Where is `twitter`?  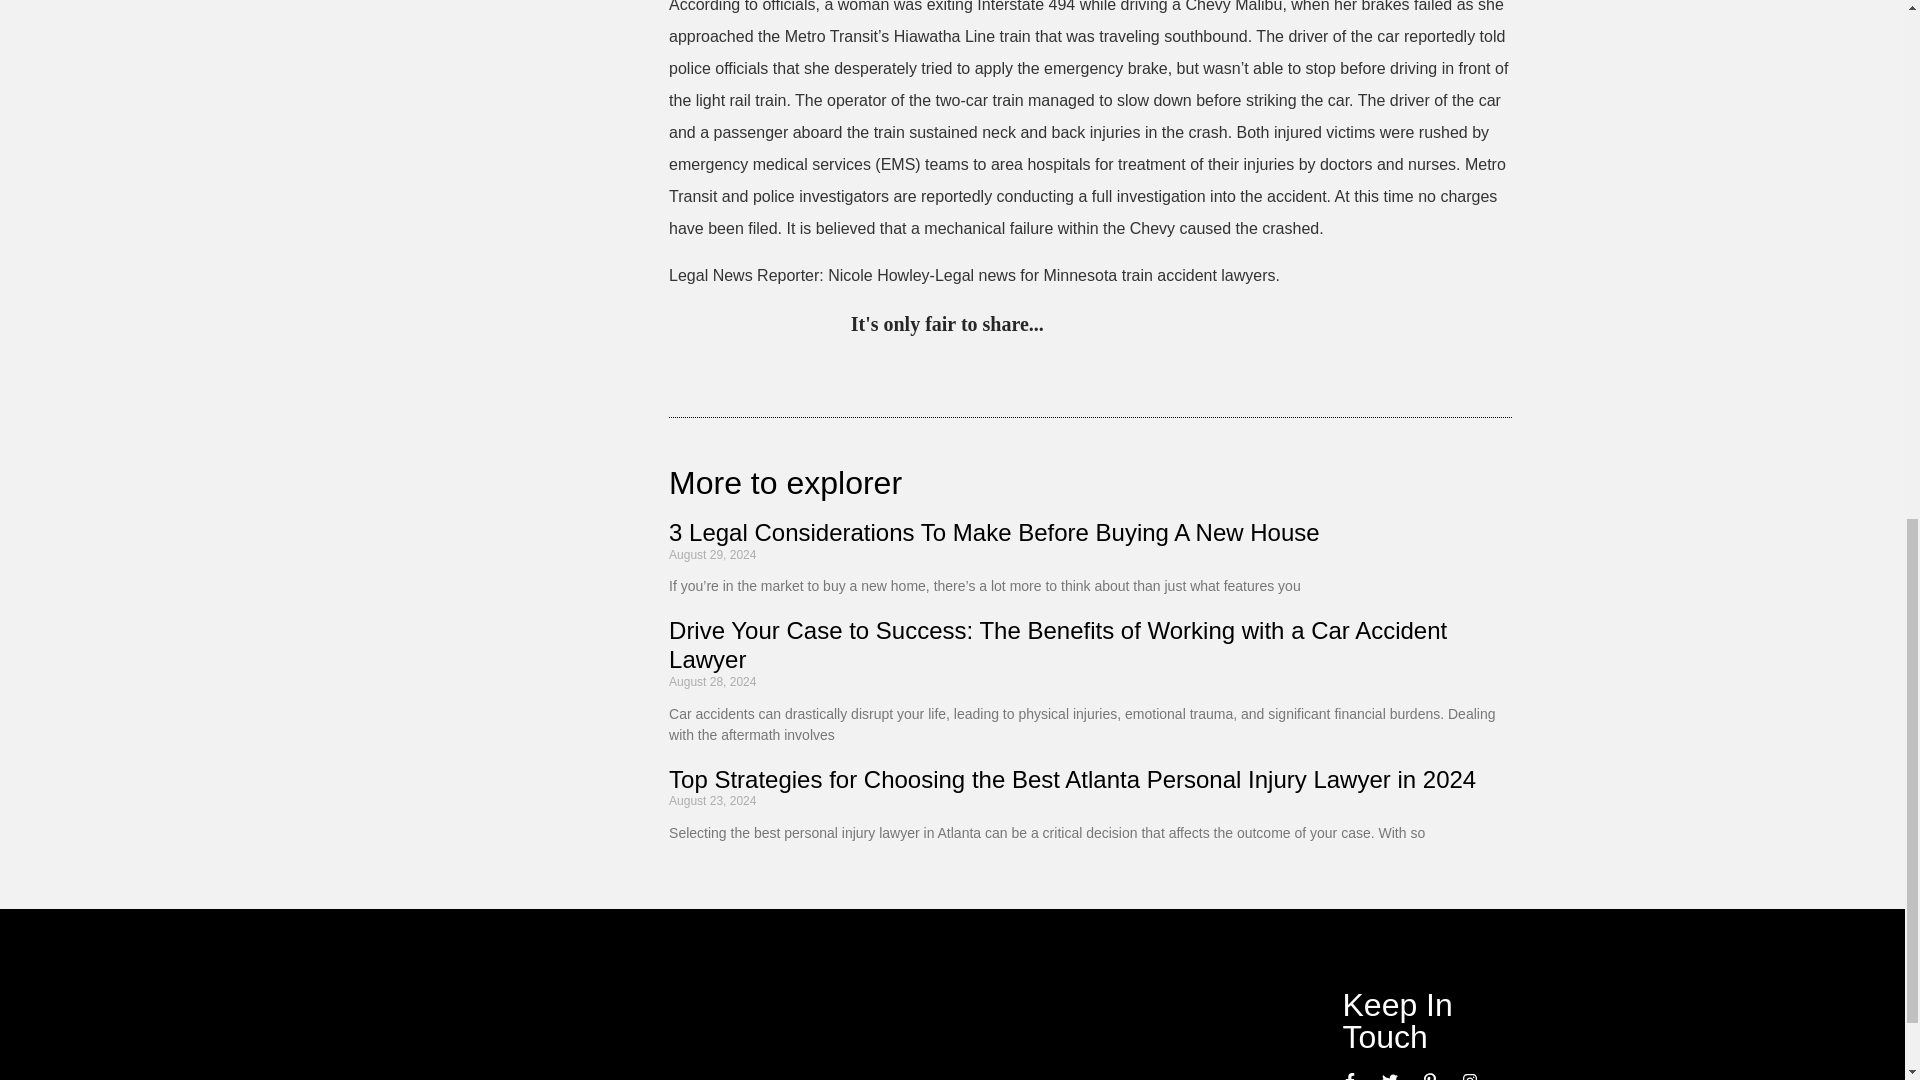
twitter is located at coordinates (1104, 326).